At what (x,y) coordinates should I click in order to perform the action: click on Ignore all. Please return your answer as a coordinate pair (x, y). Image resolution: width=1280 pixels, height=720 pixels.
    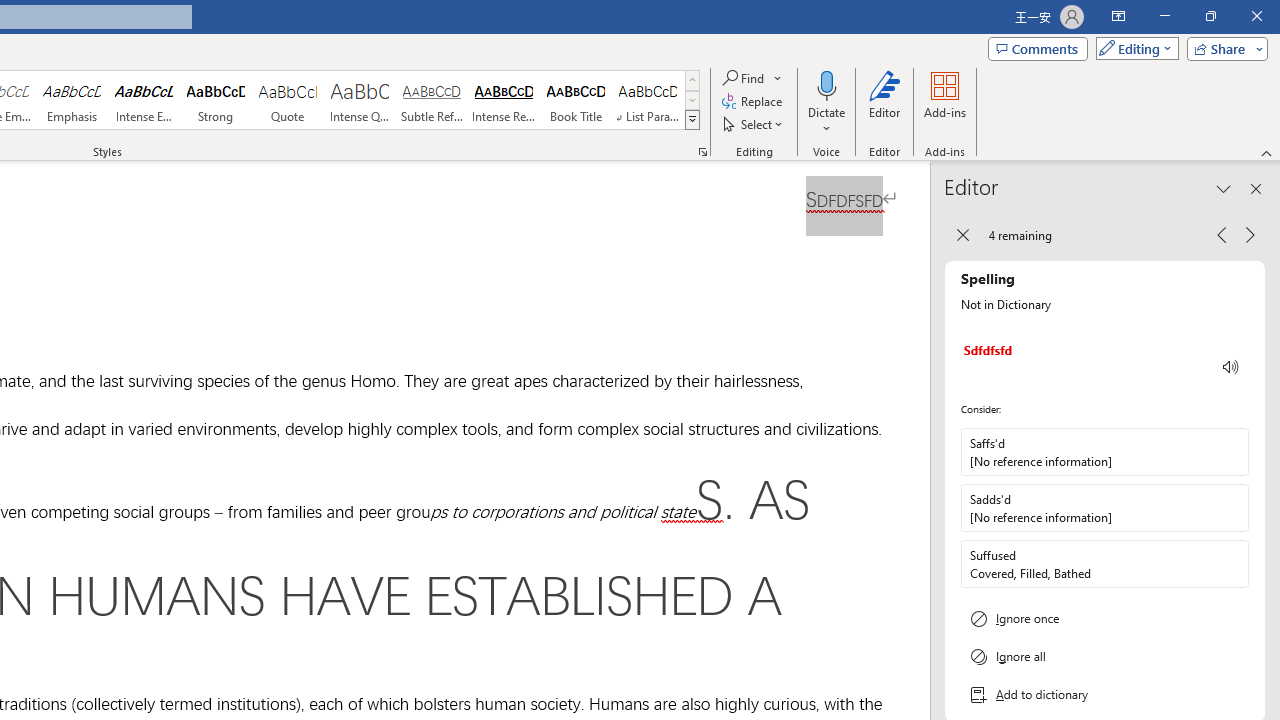
    Looking at the image, I should click on (1105, 656).